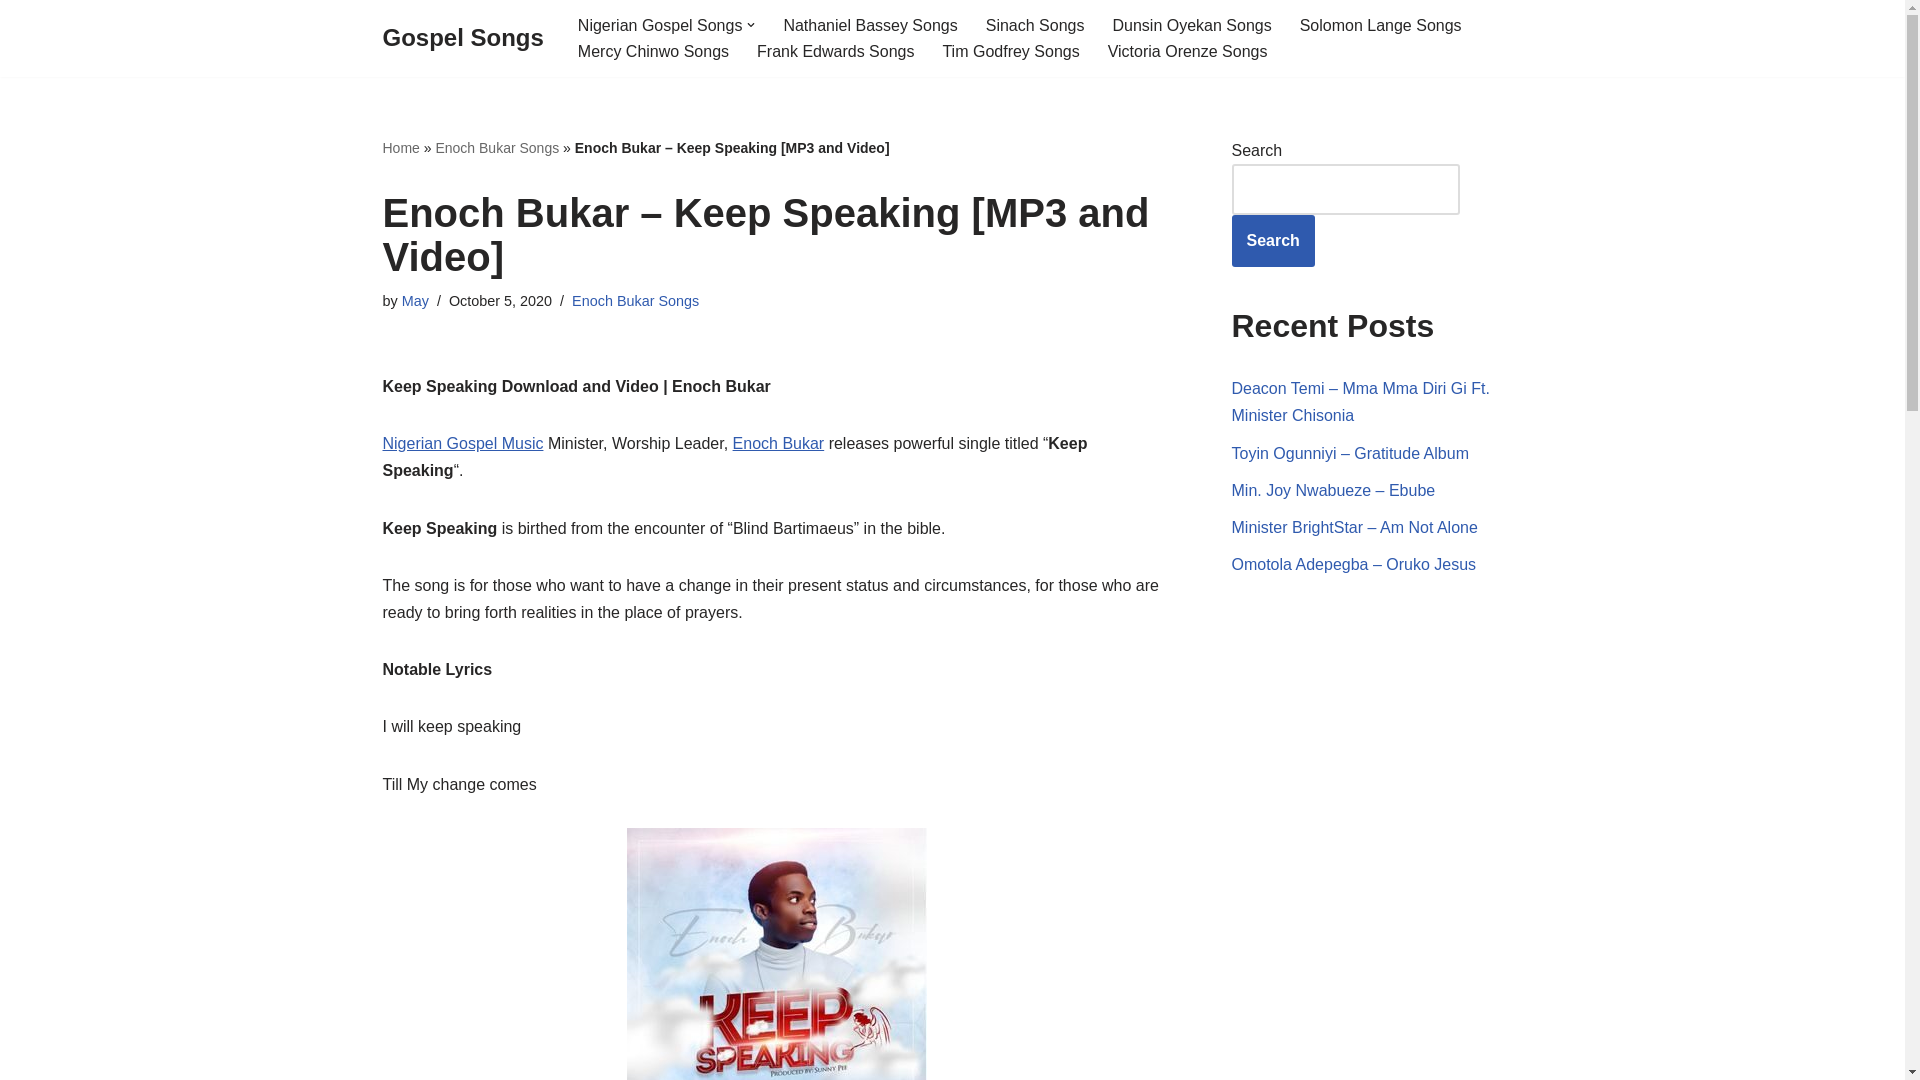 This screenshot has width=1920, height=1080. Describe the element at coordinates (414, 300) in the screenshot. I see `May` at that location.